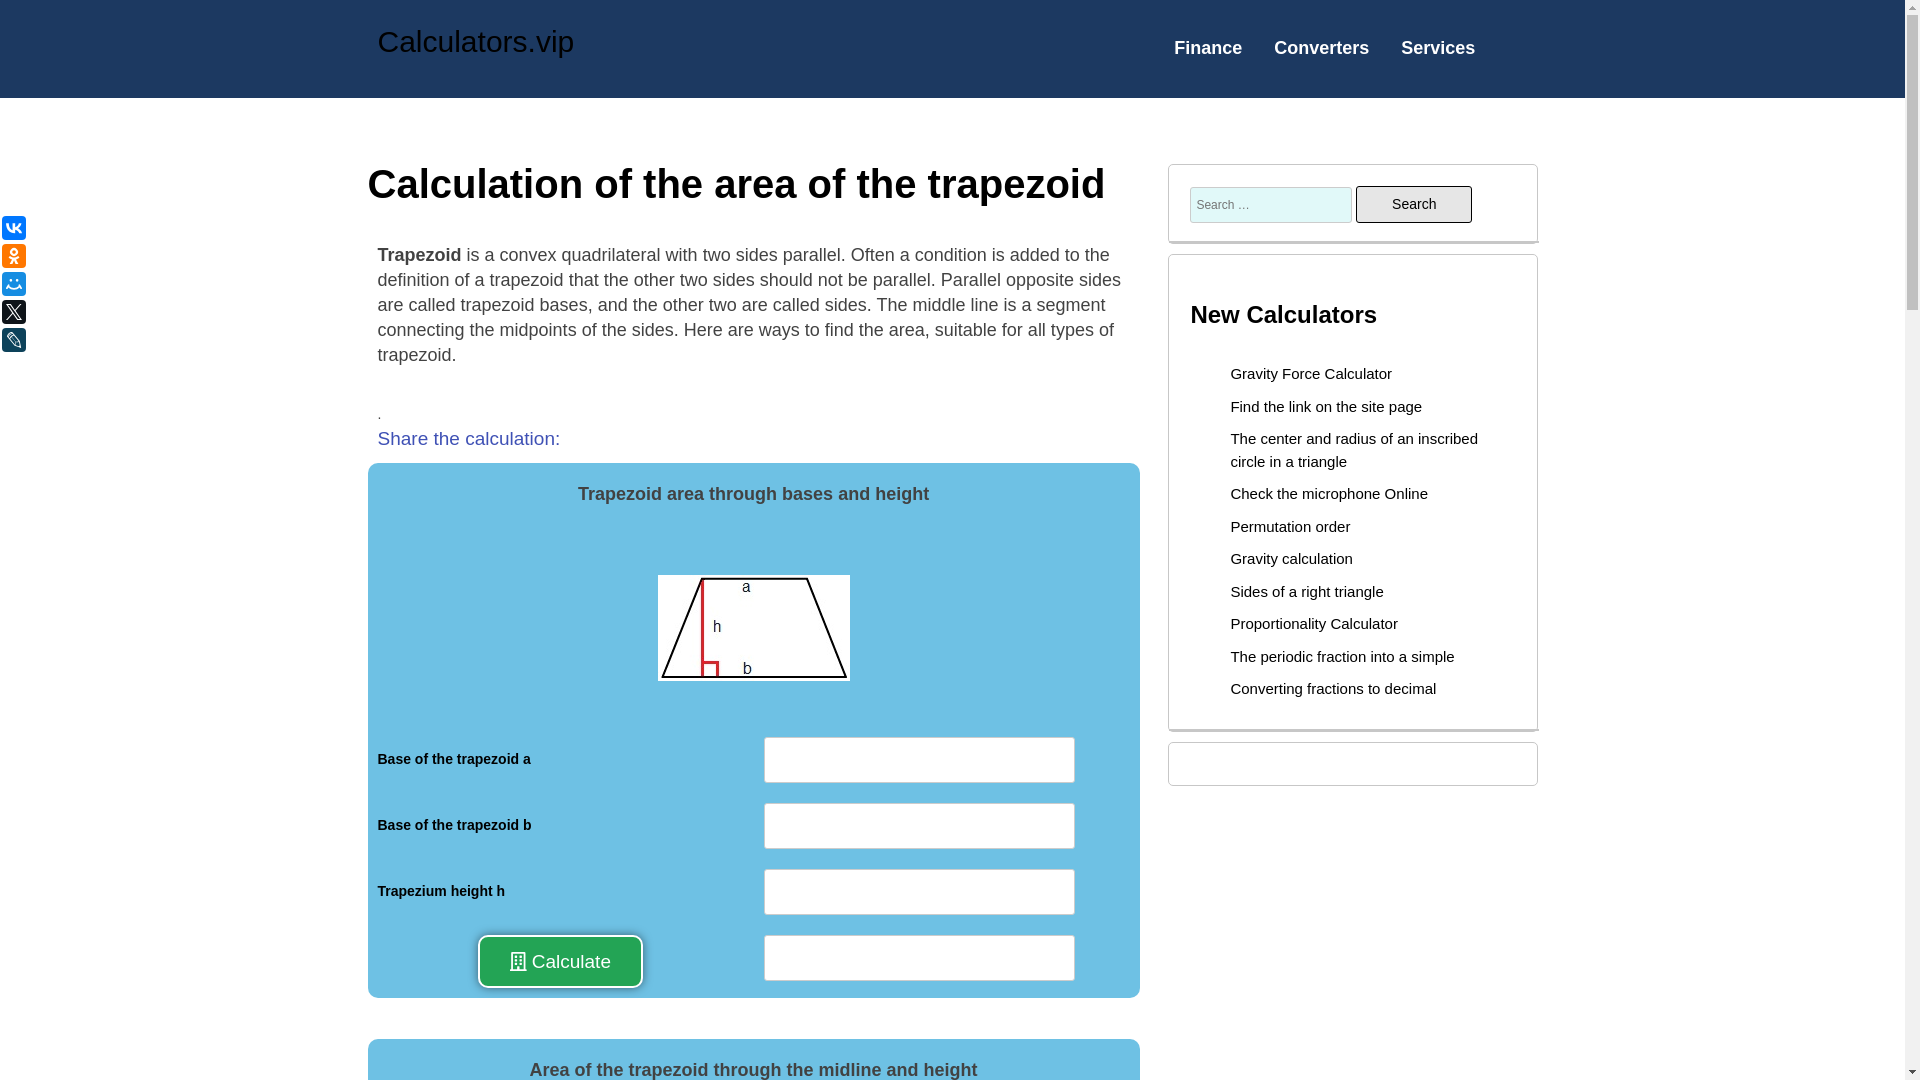  What do you see at coordinates (476, 41) in the screenshot?
I see `Calculators.vip` at bounding box center [476, 41].